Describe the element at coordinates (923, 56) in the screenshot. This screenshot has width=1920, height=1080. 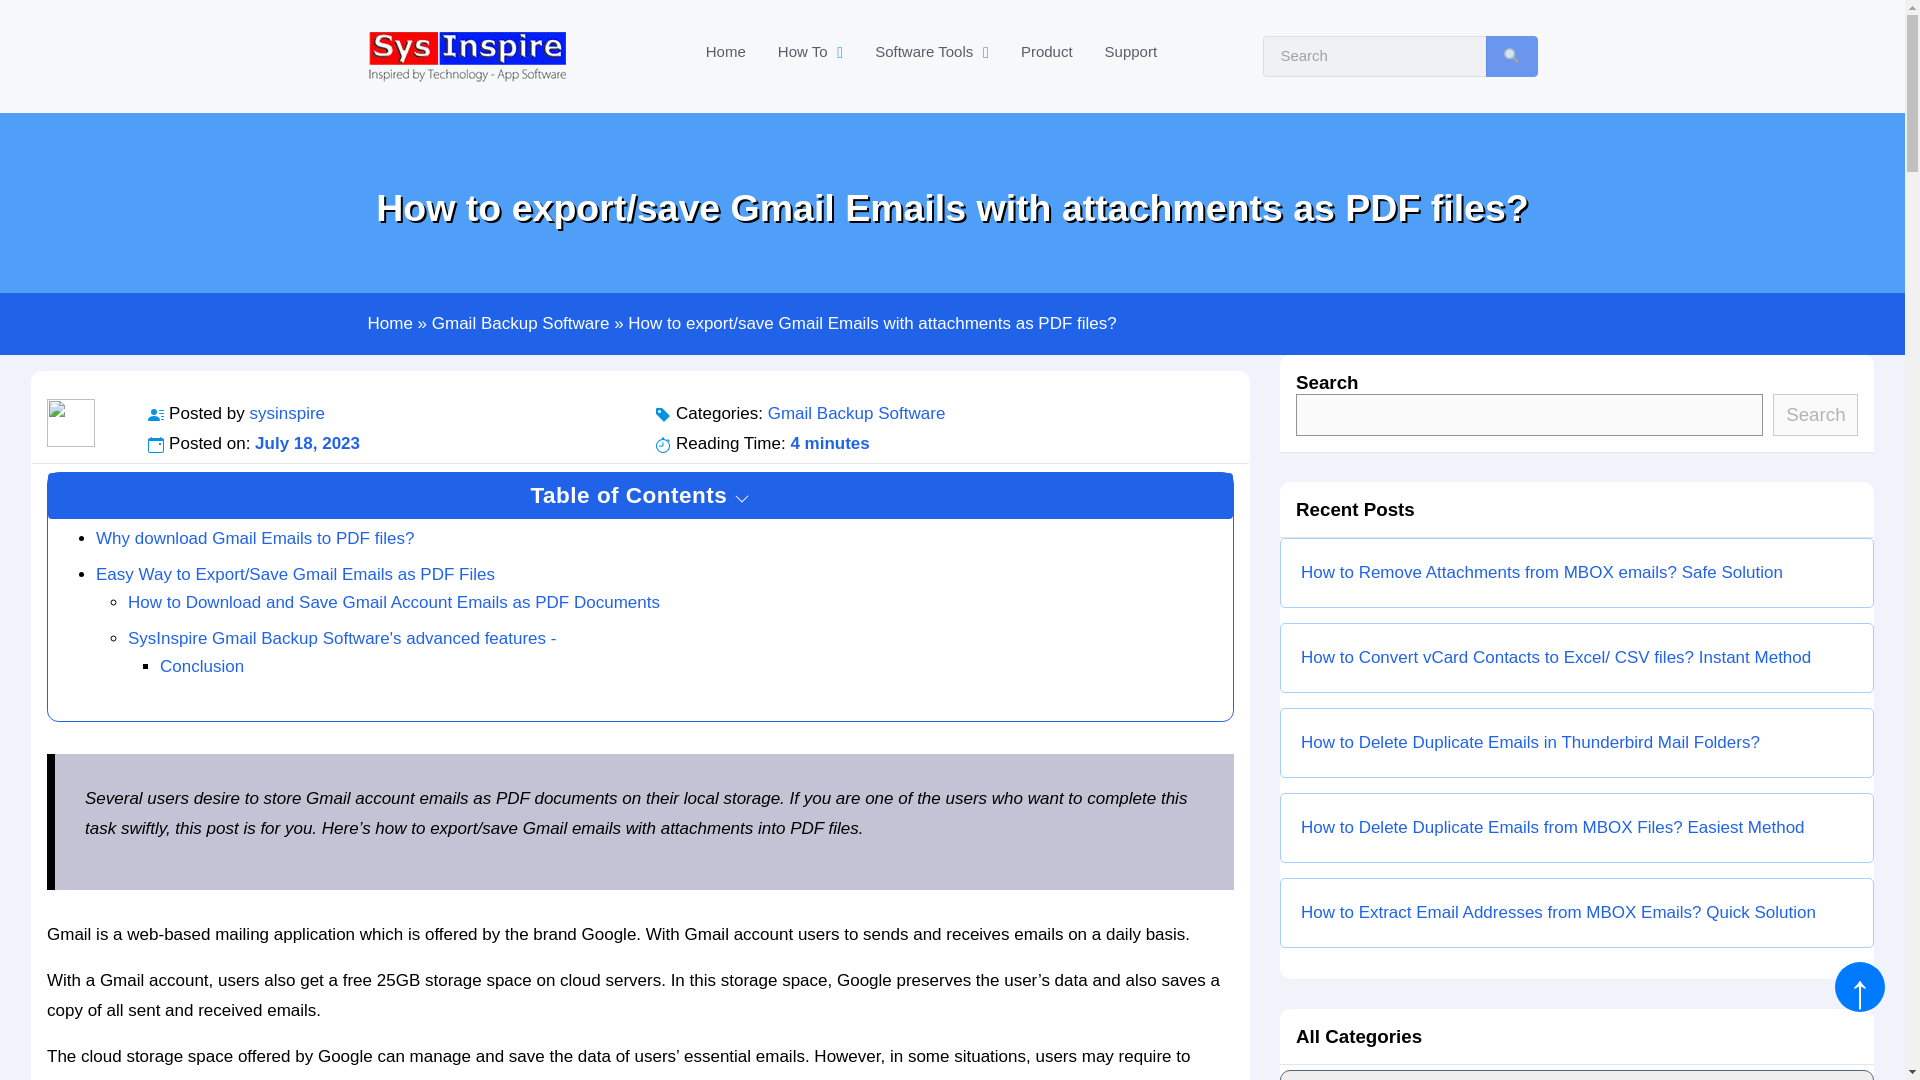
I see `Home` at that location.